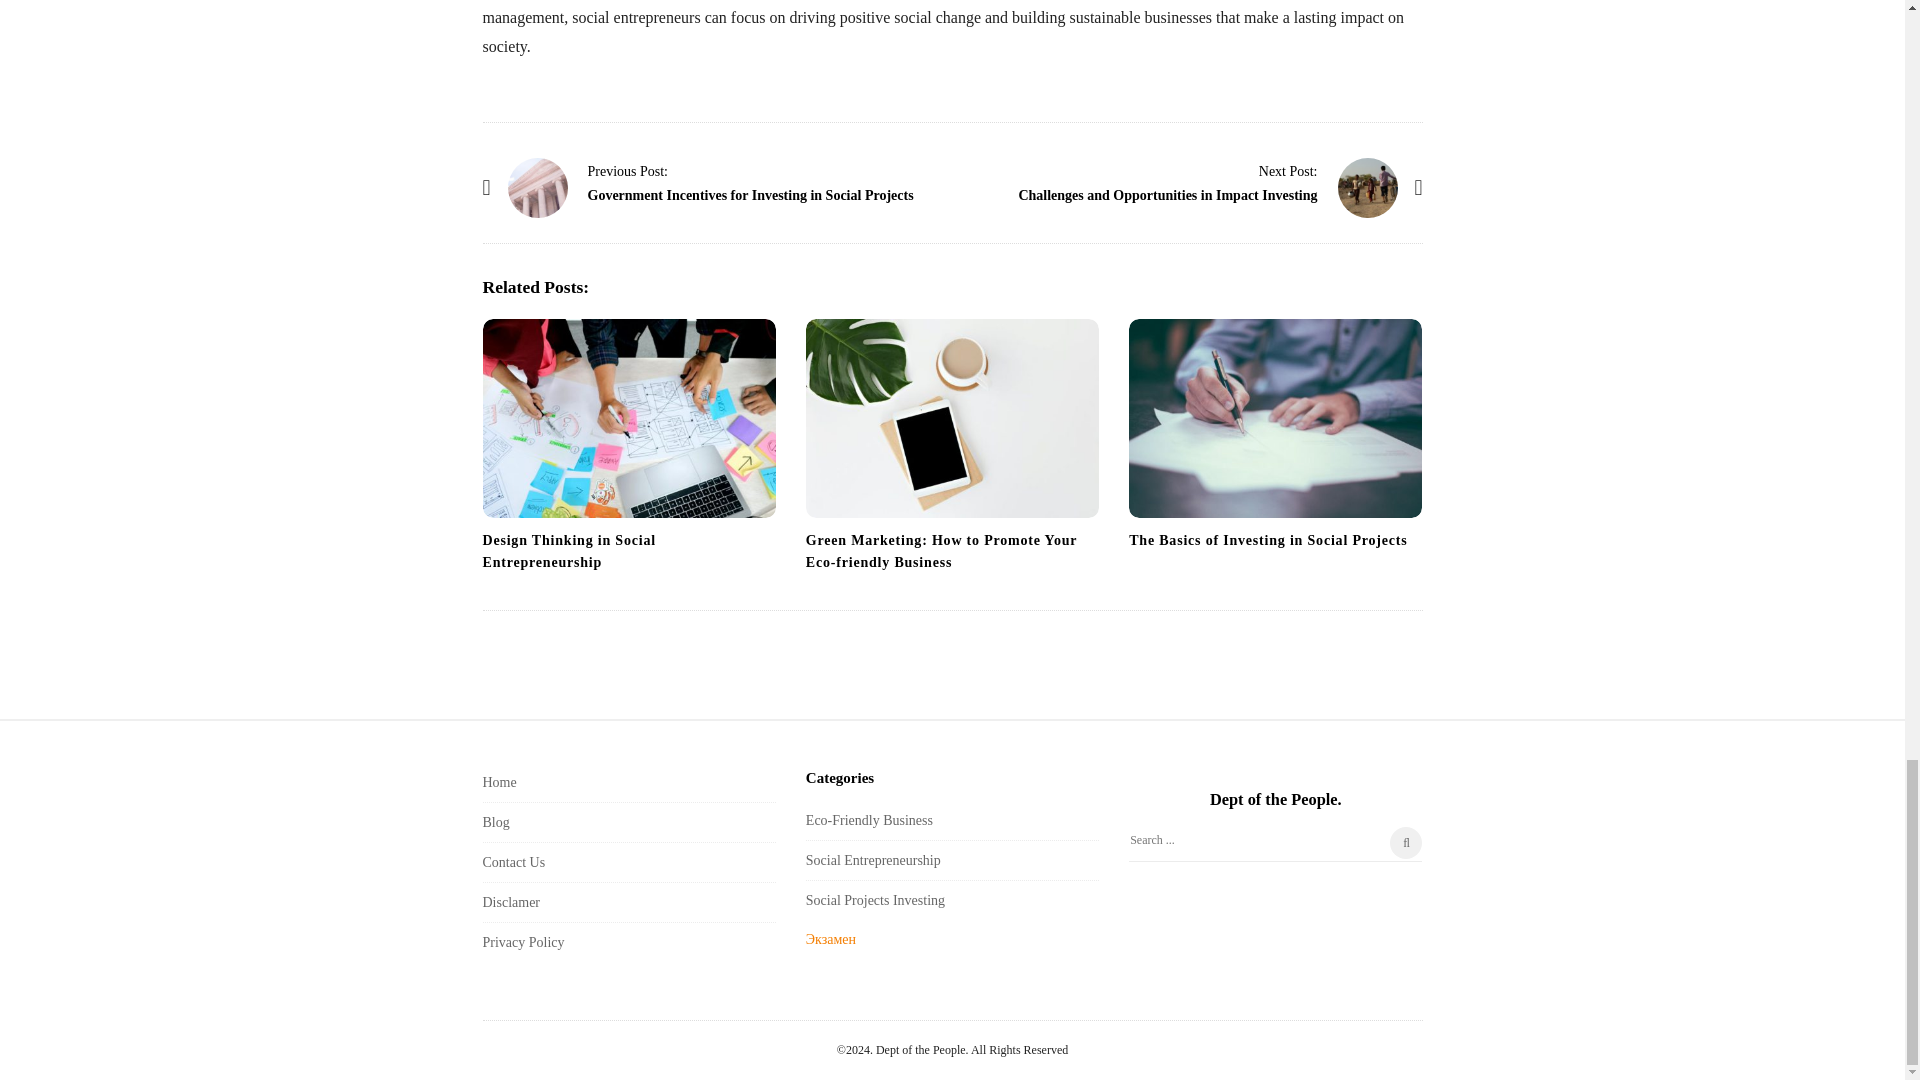  What do you see at coordinates (568, 552) in the screenshot?
I see `Design Thinking in Social Entrepreneurship` at bounding box center [568, 552].